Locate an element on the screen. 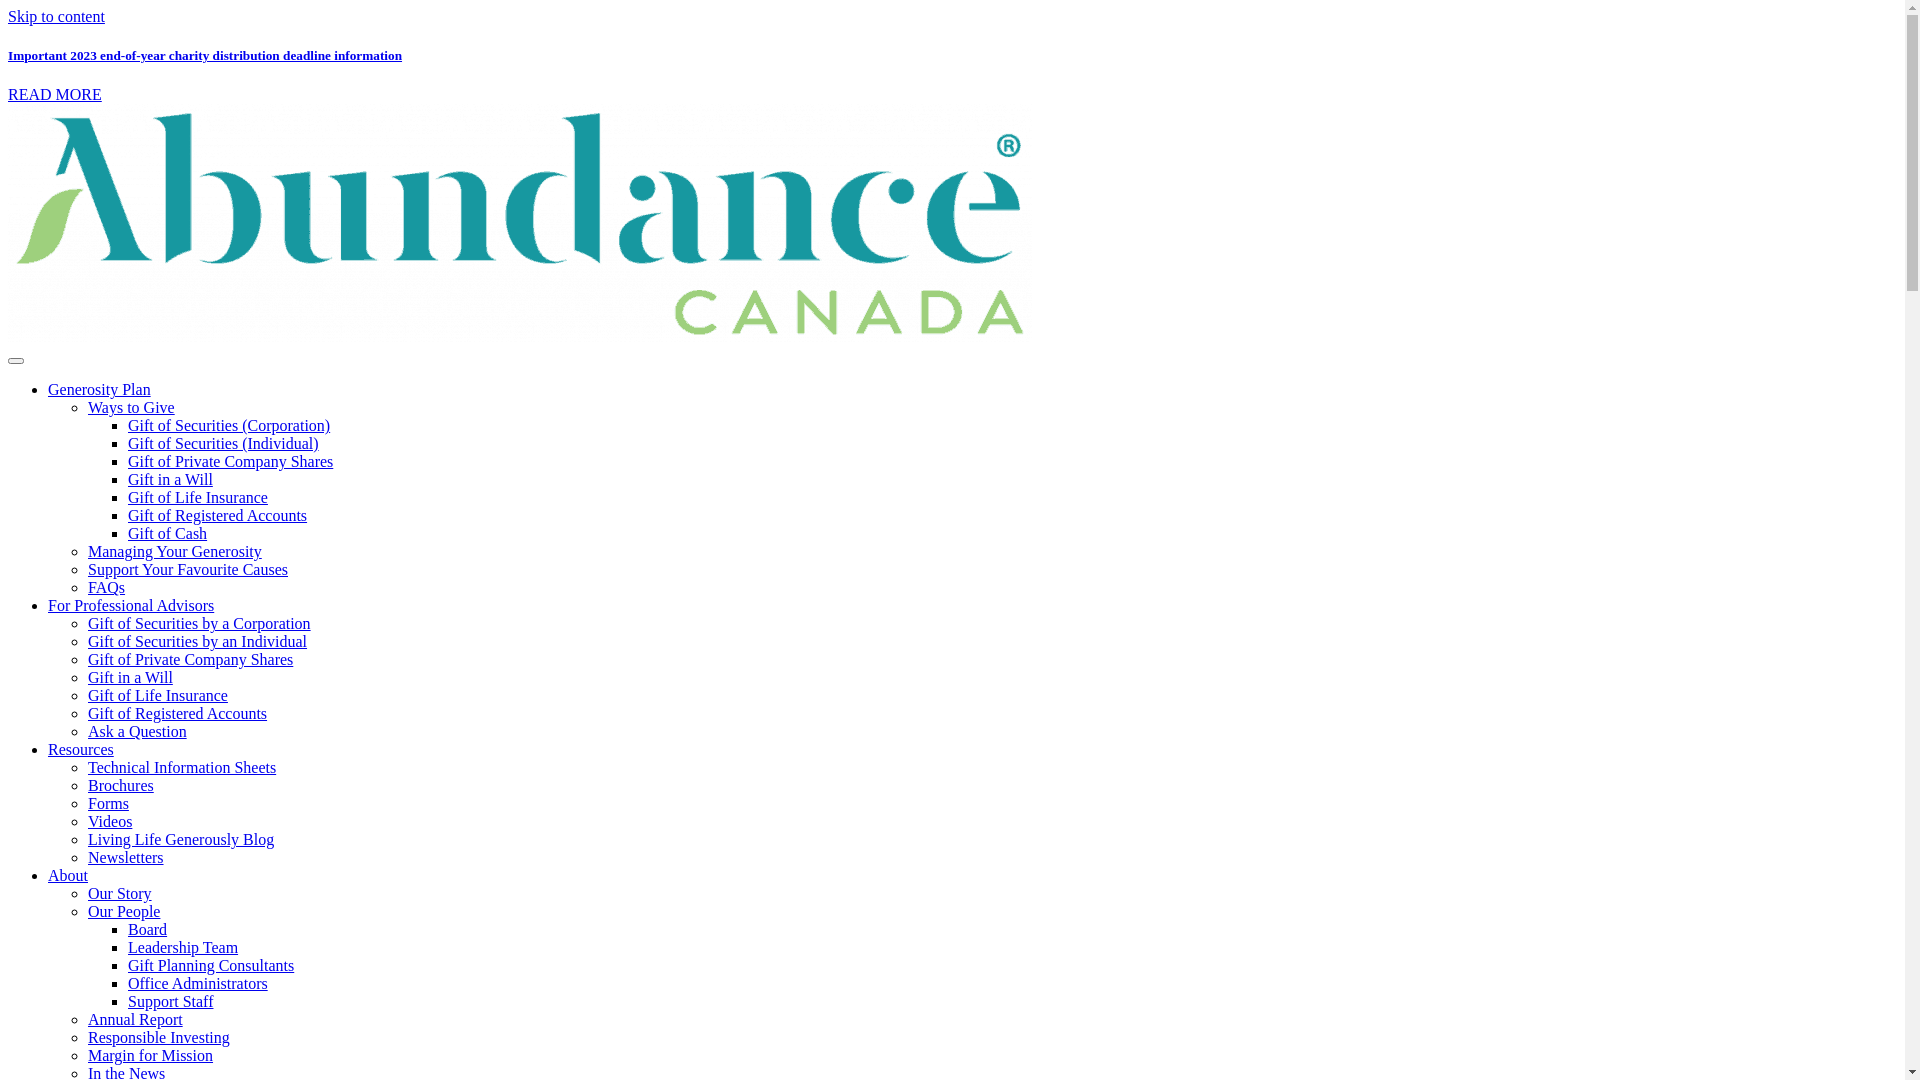  Gift in a Will is located at coordinates (130, 678).